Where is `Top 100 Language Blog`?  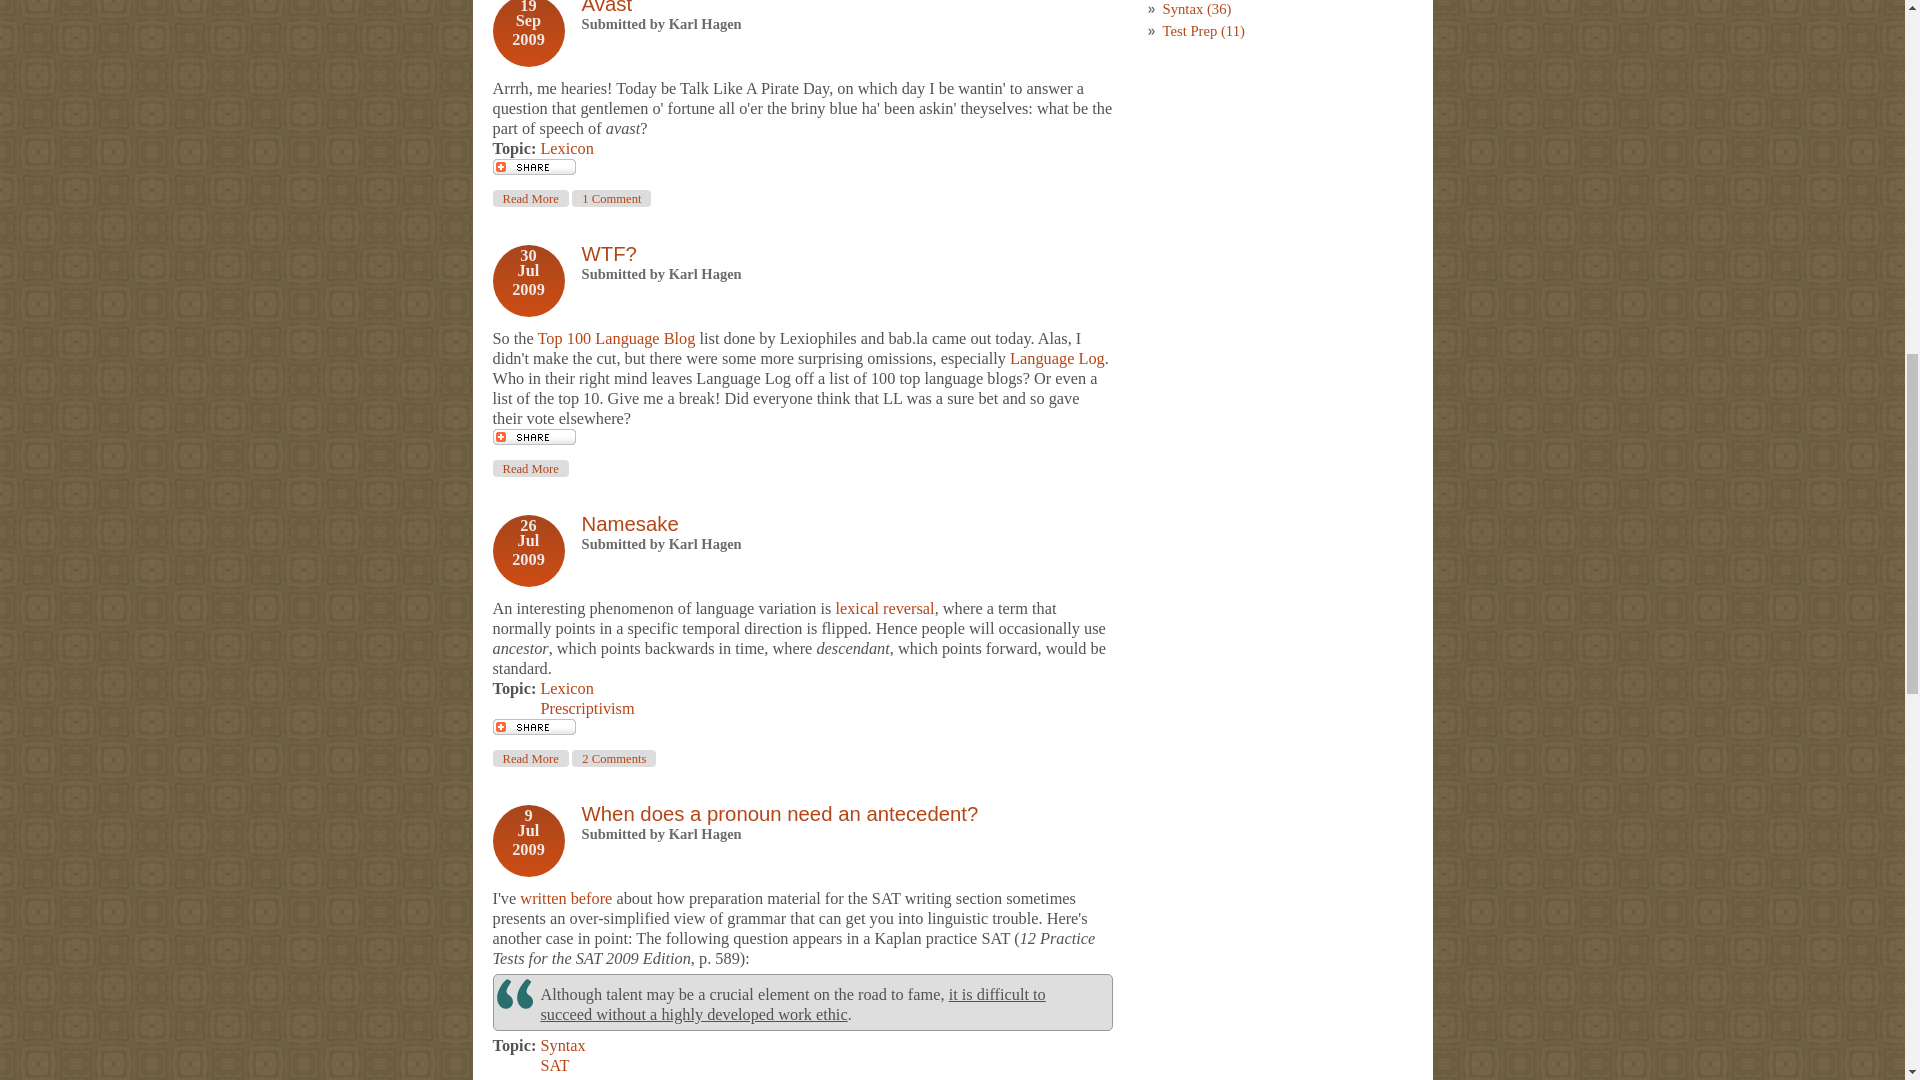 Top 100 Language Blog is located at coordinates (616, 338).